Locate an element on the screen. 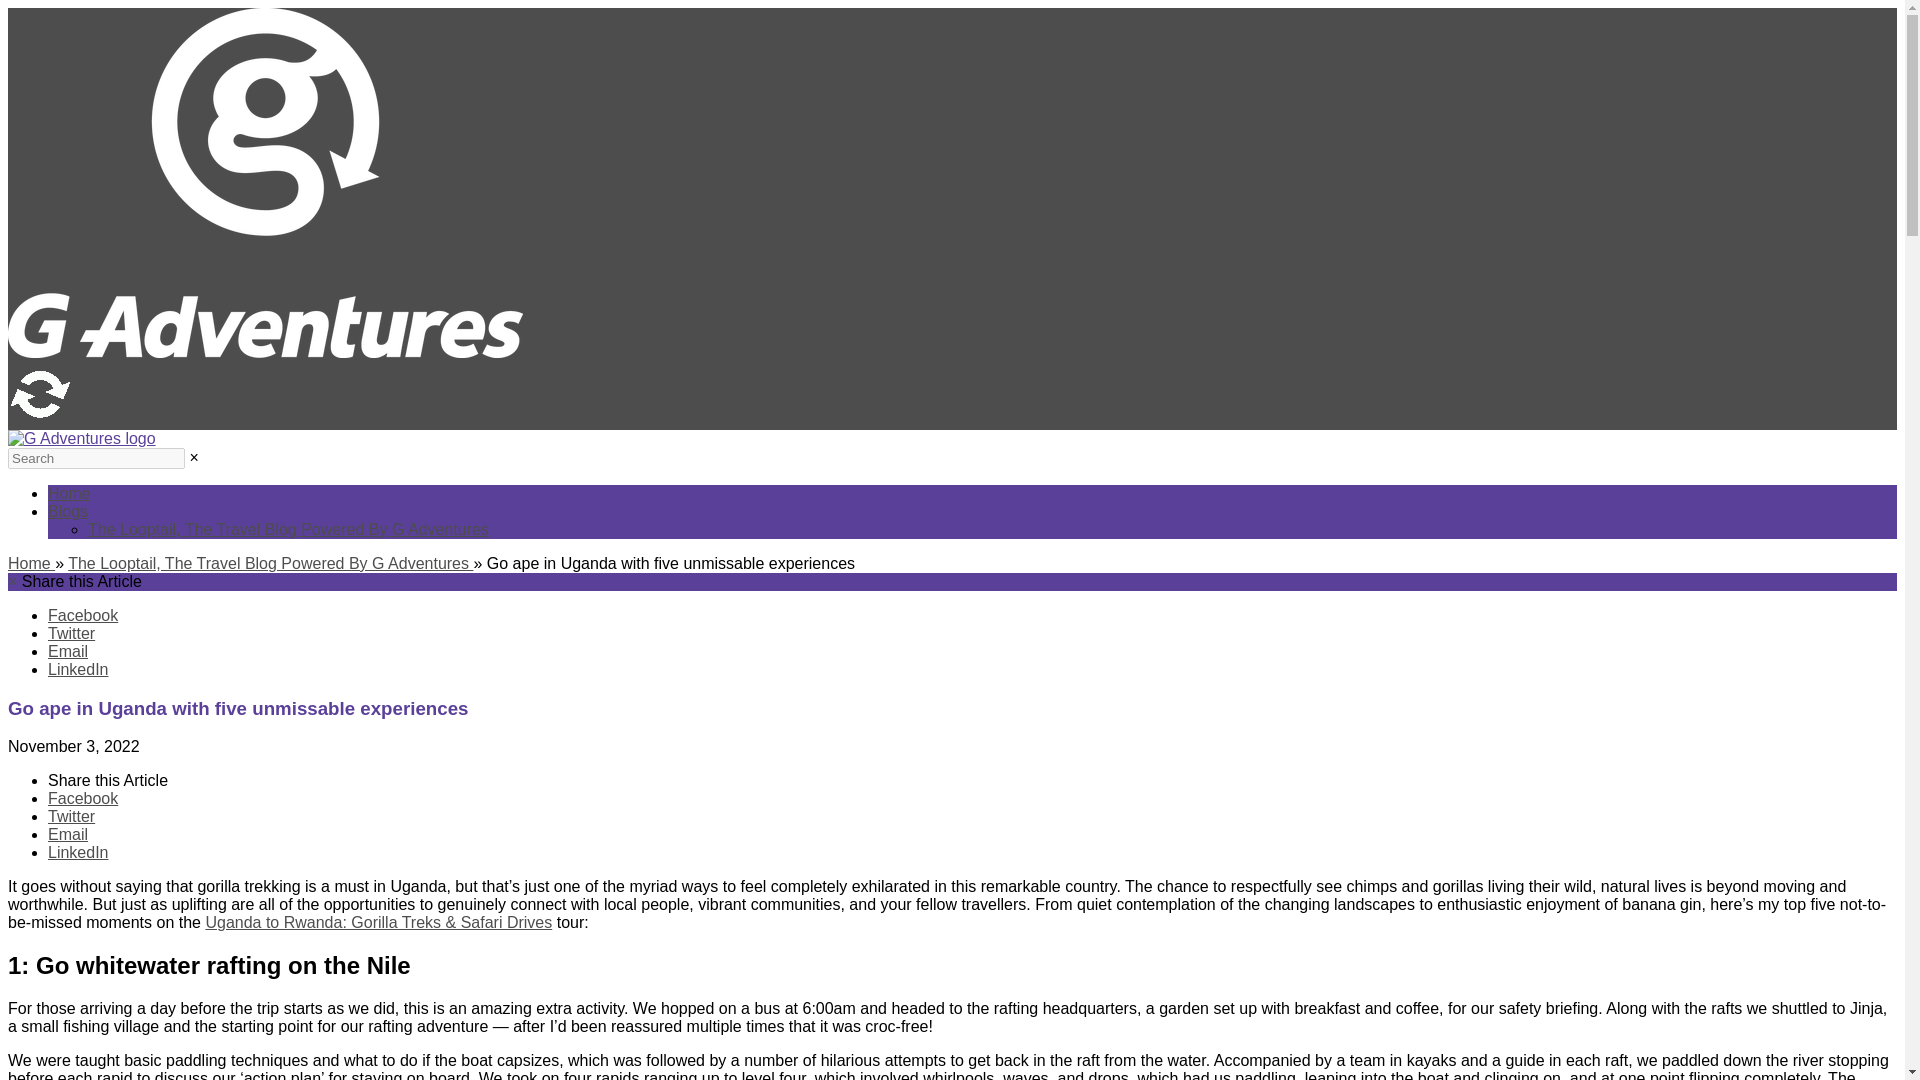 The width and height of the screenshot is (1920, 1080). LinkedIn is located at coordinates (78, 669).